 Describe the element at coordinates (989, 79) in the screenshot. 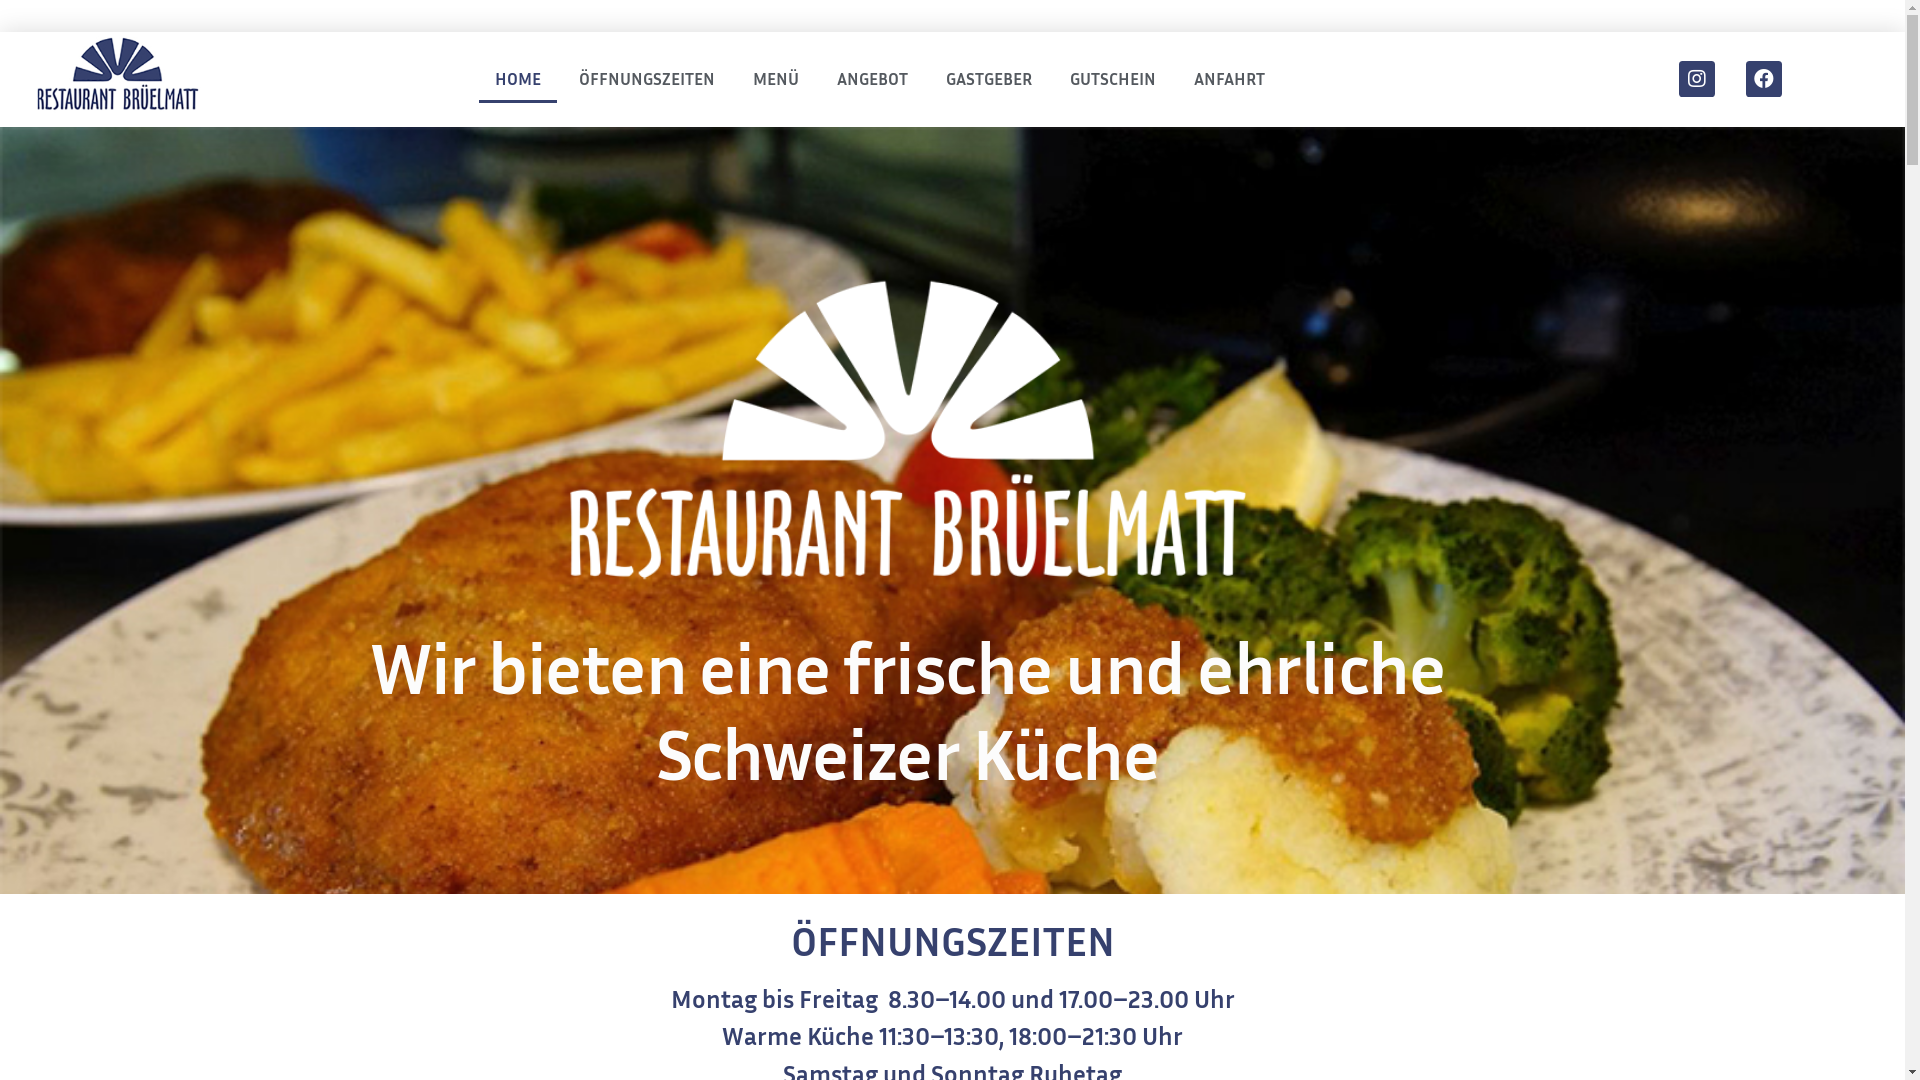

I see `GASTGEBER` at that location.